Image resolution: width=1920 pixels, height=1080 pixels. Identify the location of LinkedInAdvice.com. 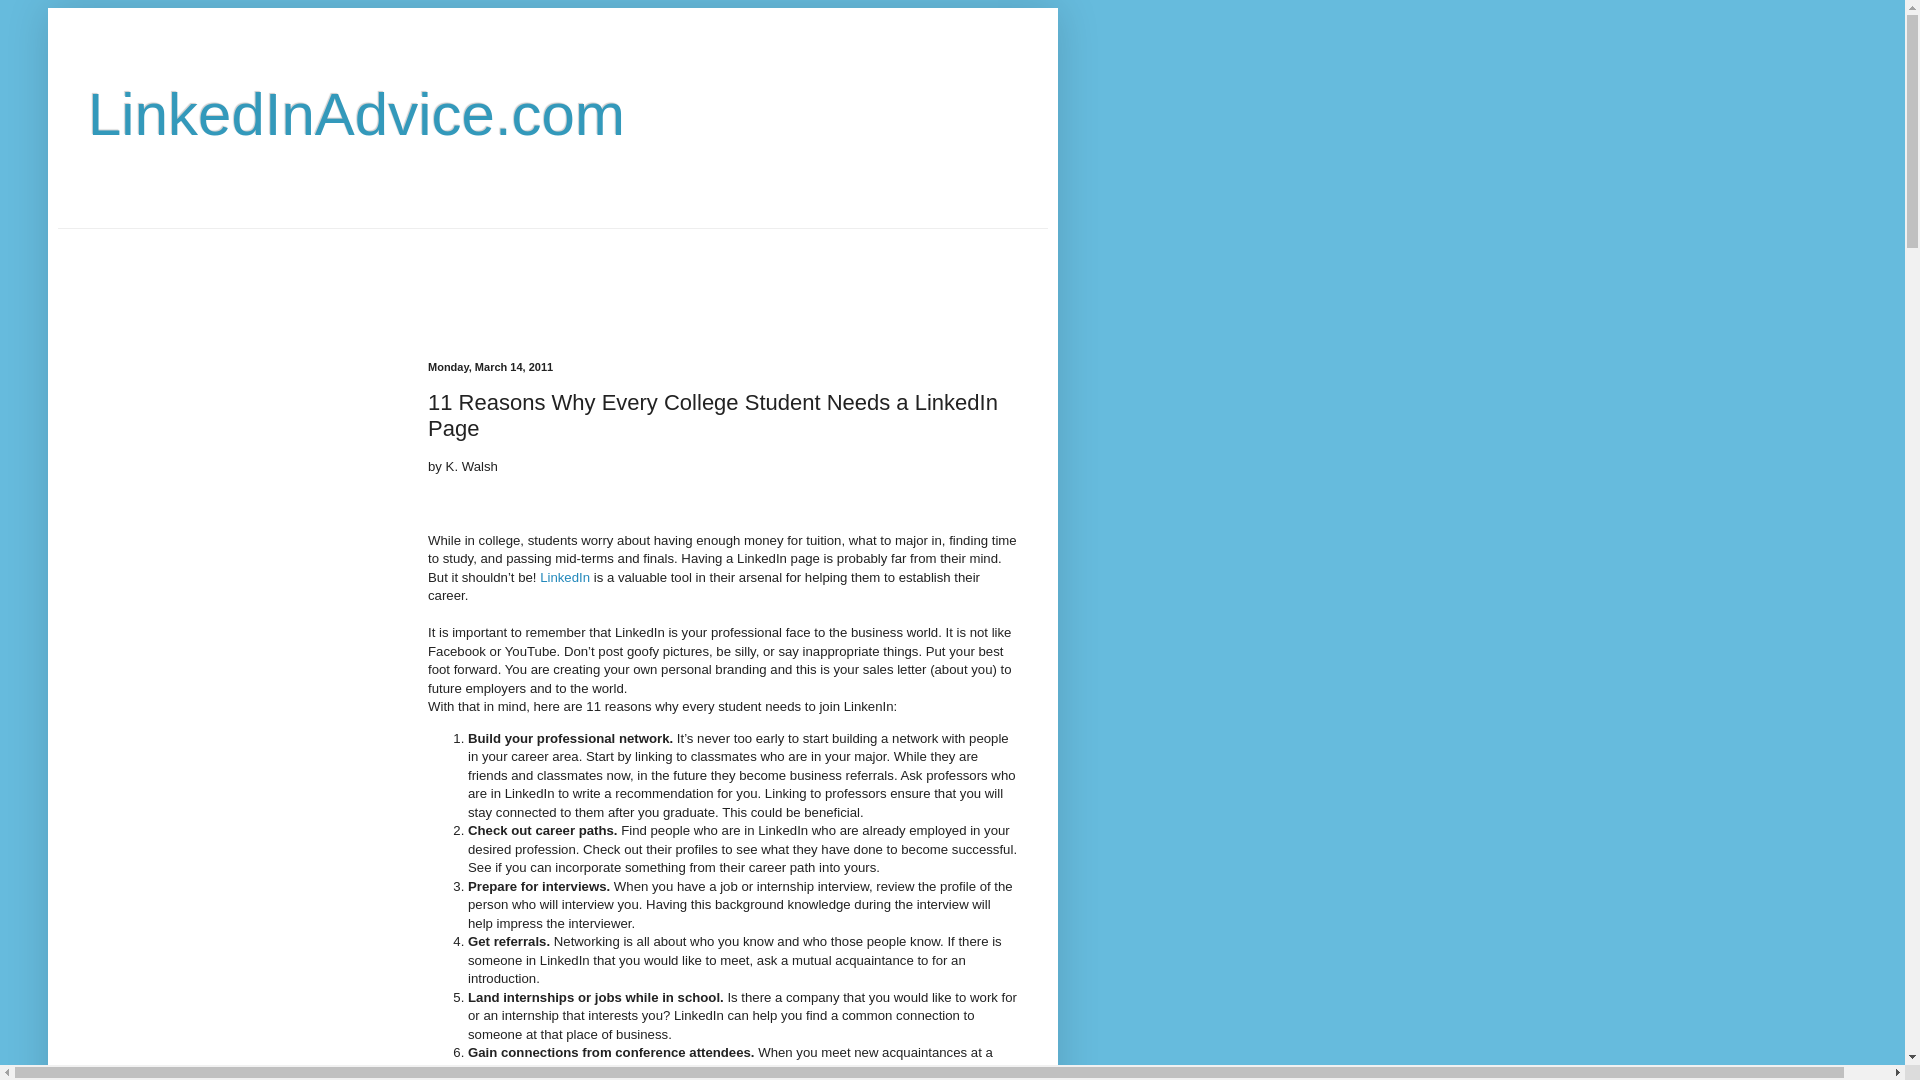
(356, 114).